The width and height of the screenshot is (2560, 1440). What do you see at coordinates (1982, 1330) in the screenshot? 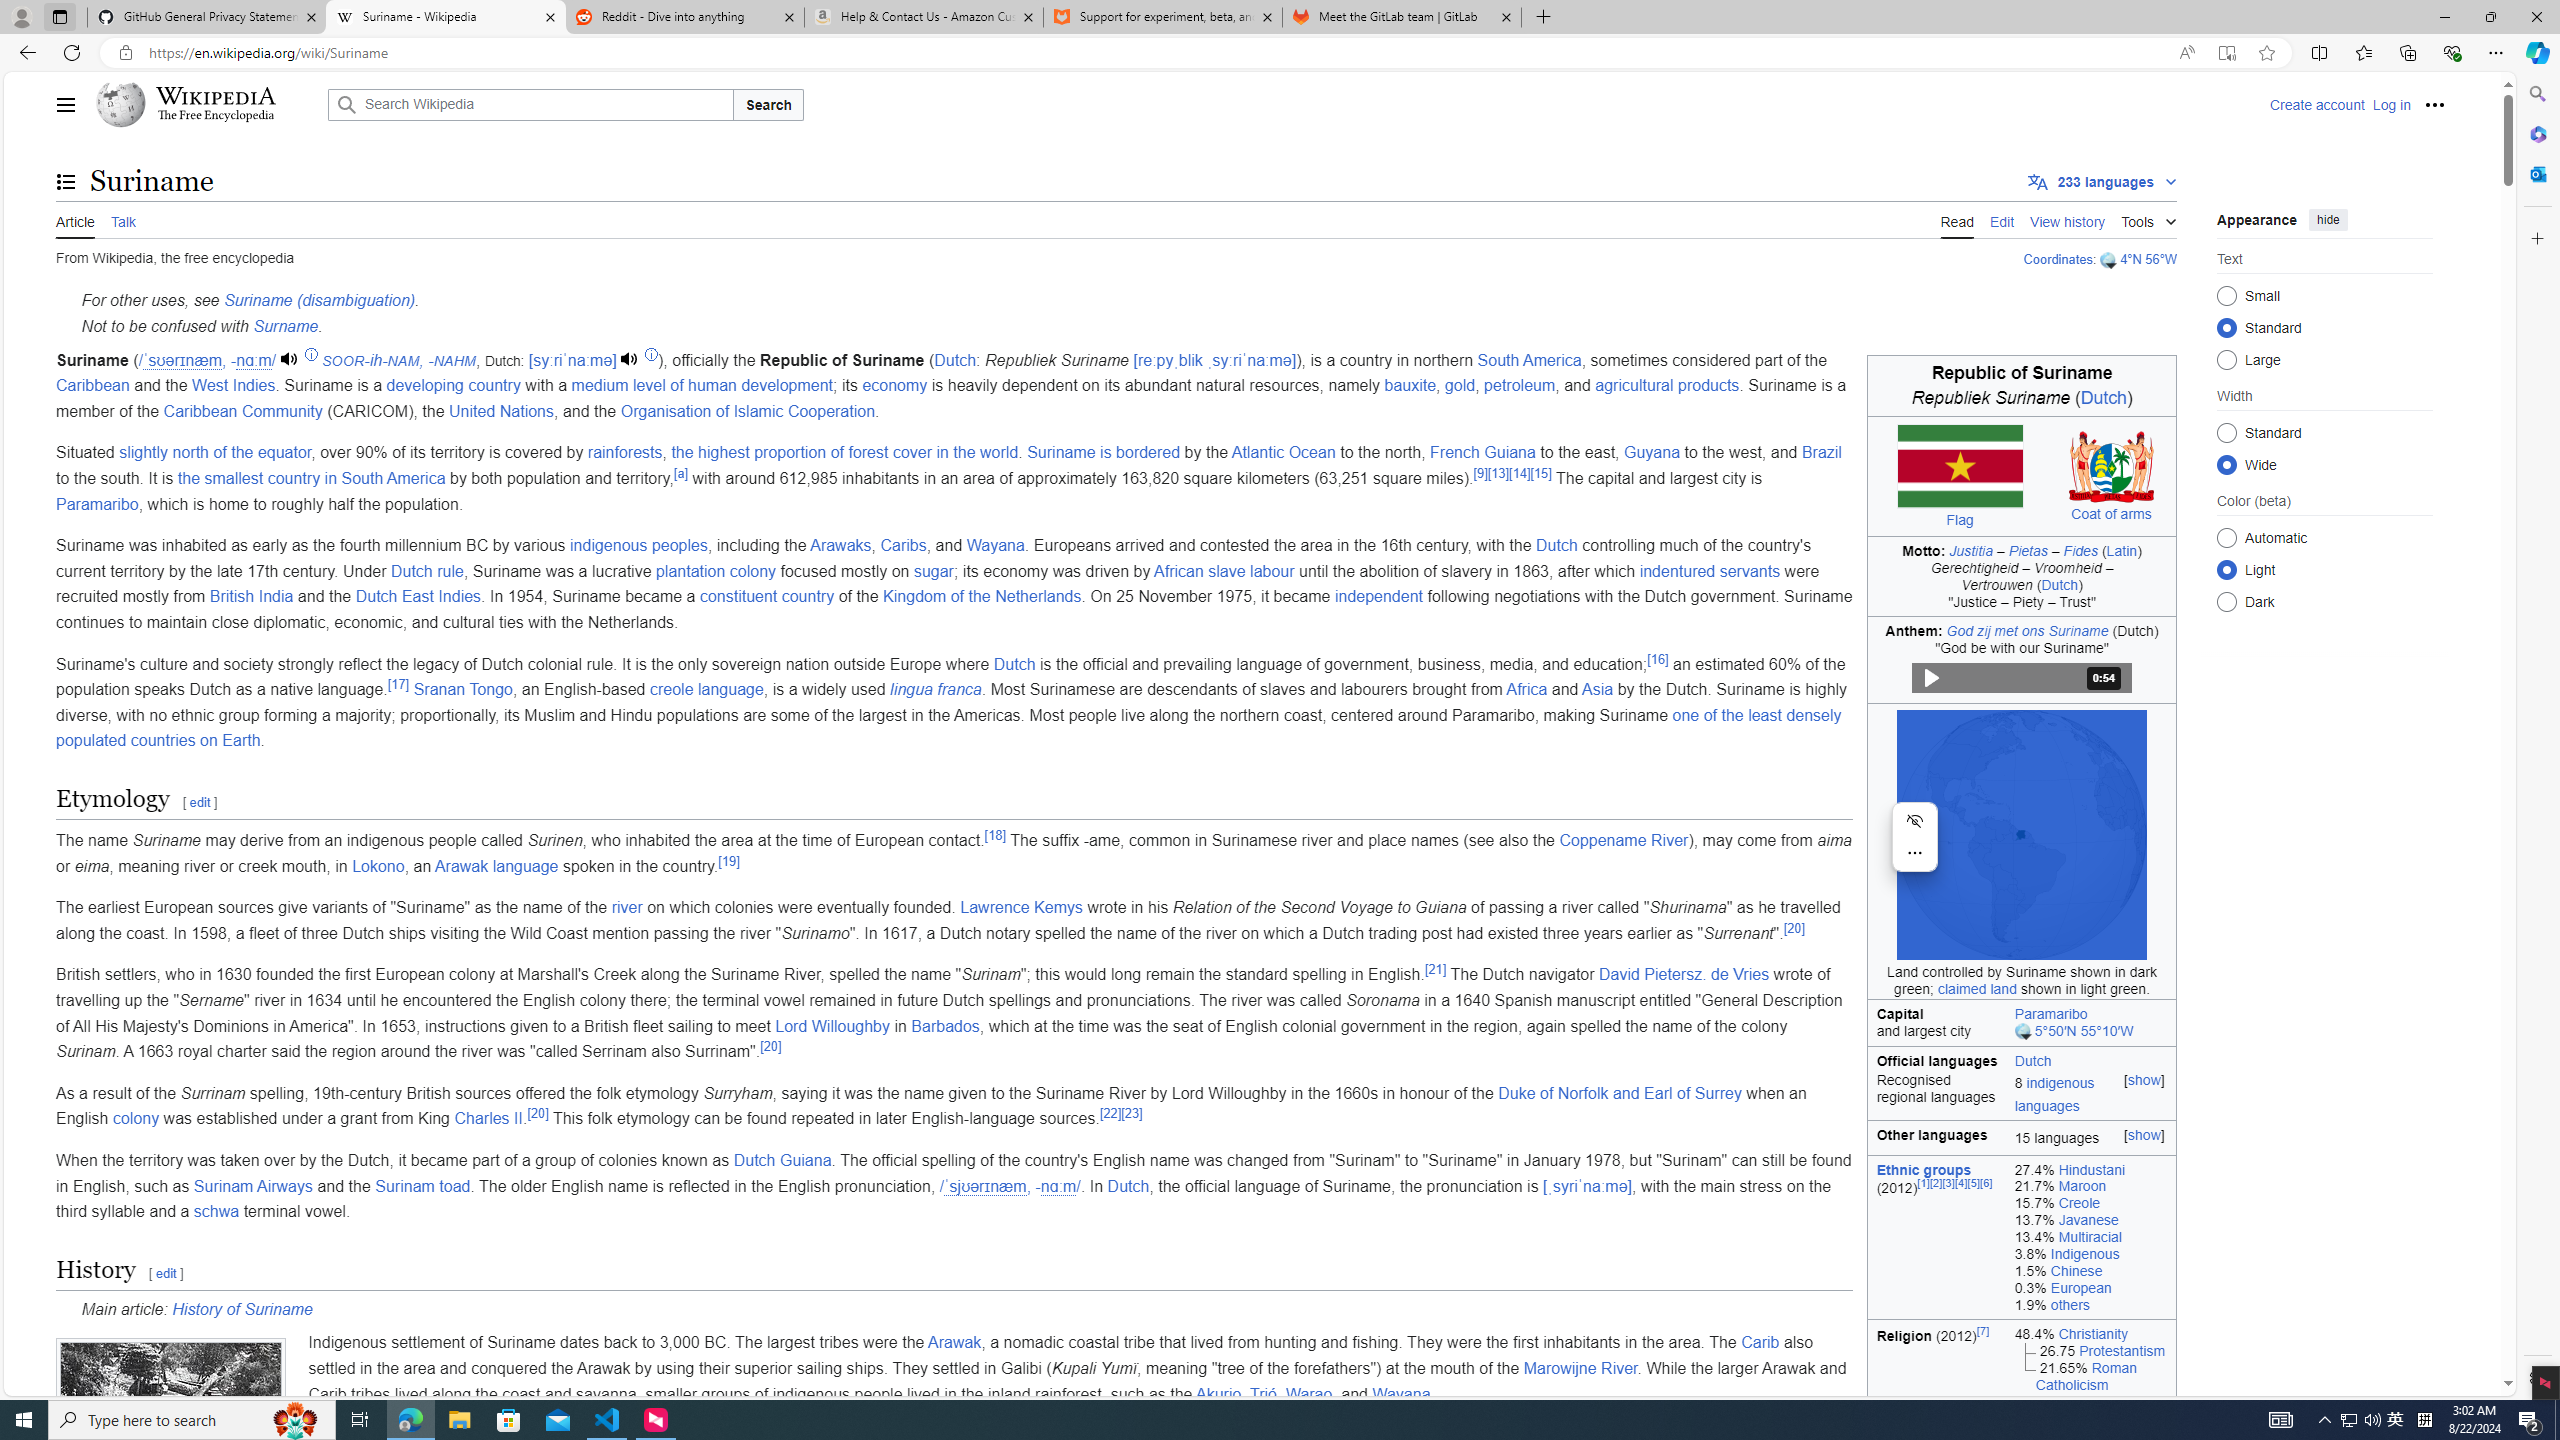
I see `[7]` at bounding box center [1982, 1330].